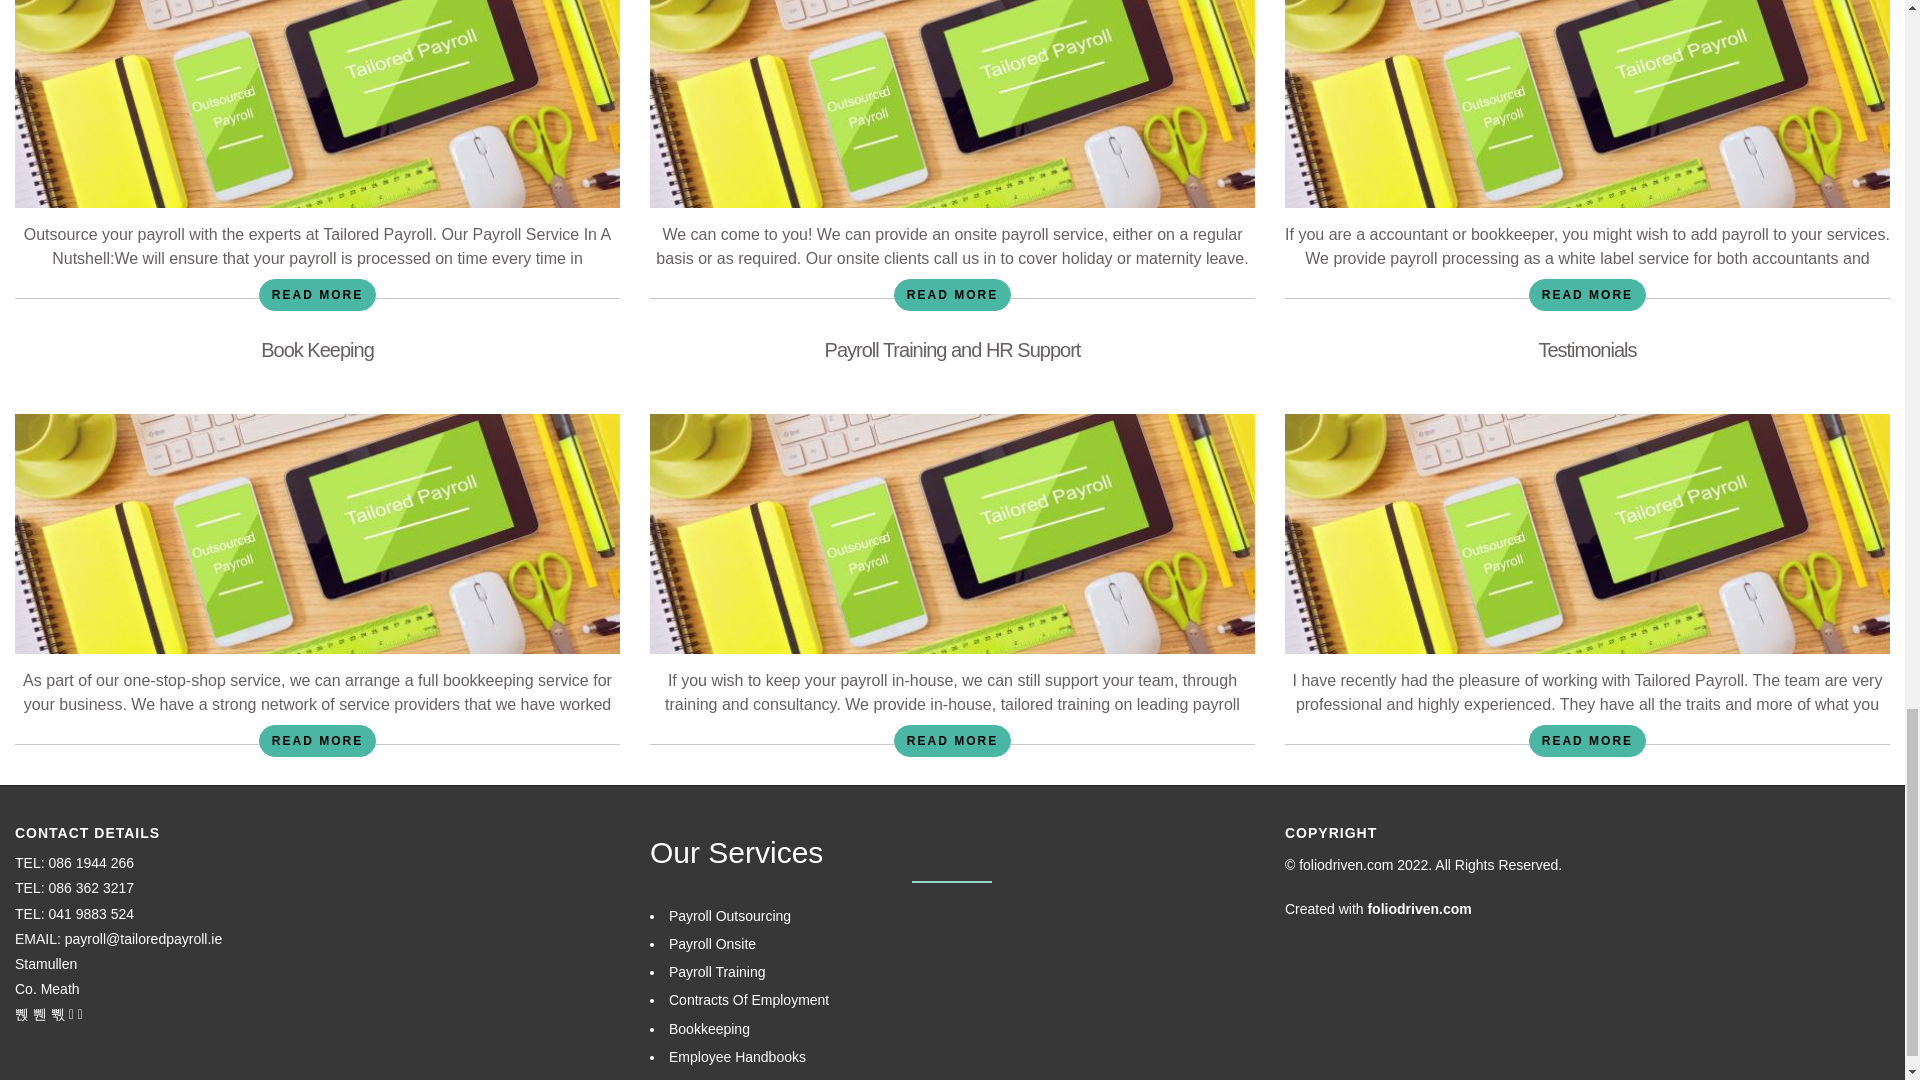 The width and height of the screenshot is (1920, 1080). Describe the element at coordinates (952, 350) in the screenshot. I see `Payroll Training and HR Support` at that location.